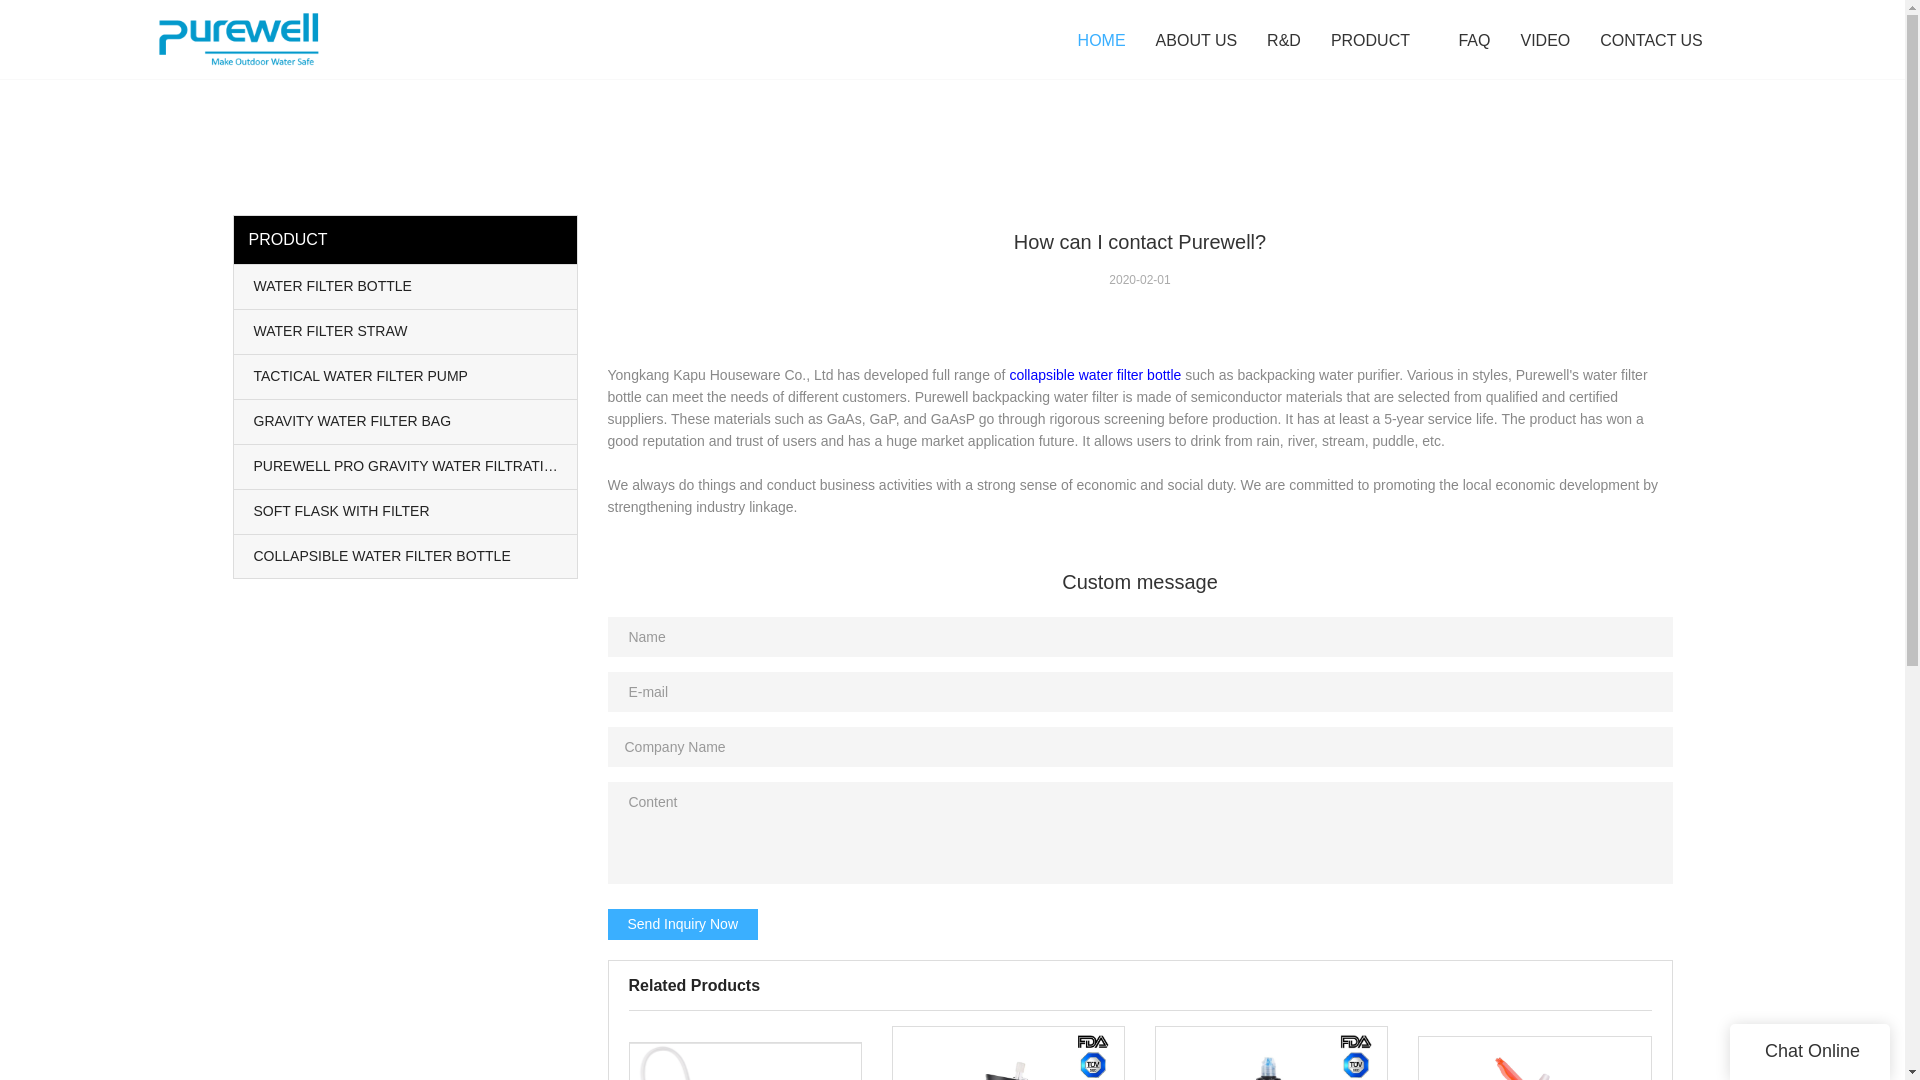 Image resolution: width=1920 pixels, height=1080 pixels. What do you see at coordinates (683, 924) in the screenshot?
I see `Send Inquiry Now` at bounding box center [683, 924].